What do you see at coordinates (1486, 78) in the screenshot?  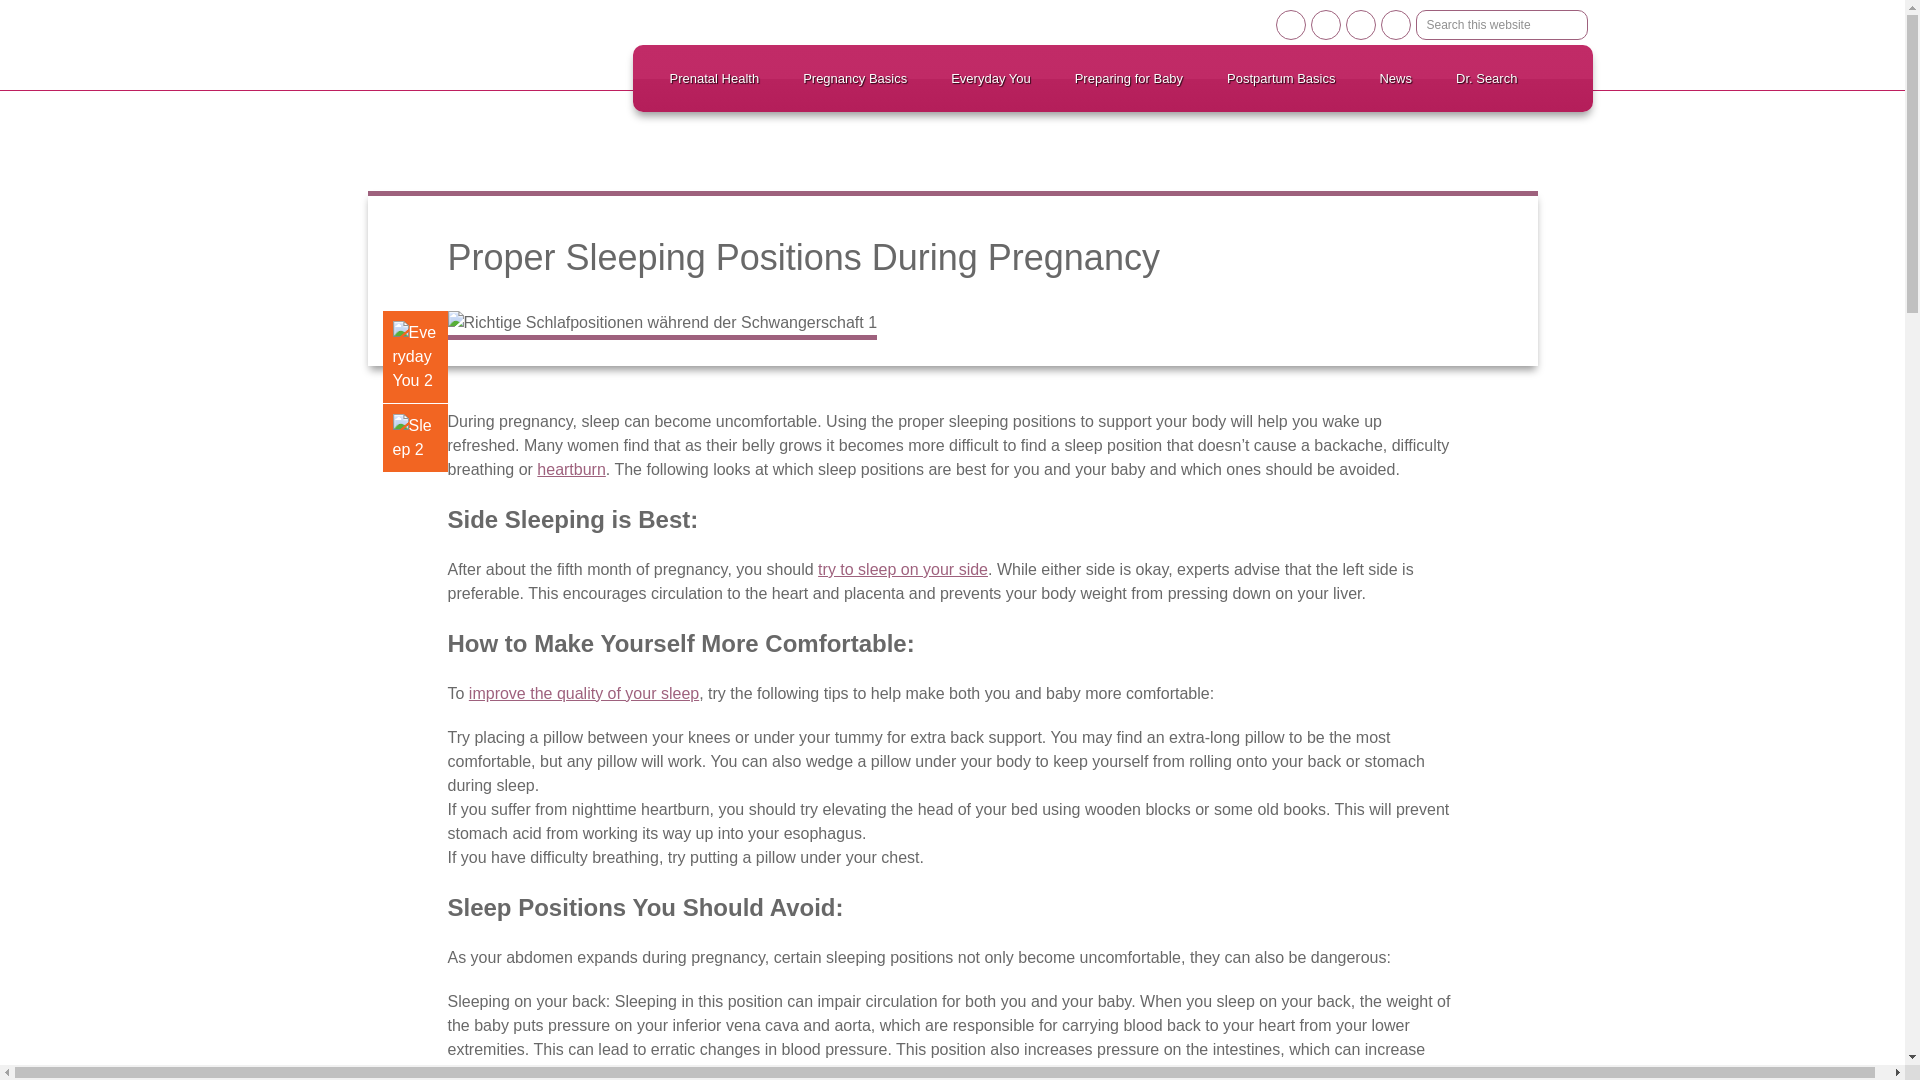 I see `Dr. Search` at bounding box center [1486, 78].